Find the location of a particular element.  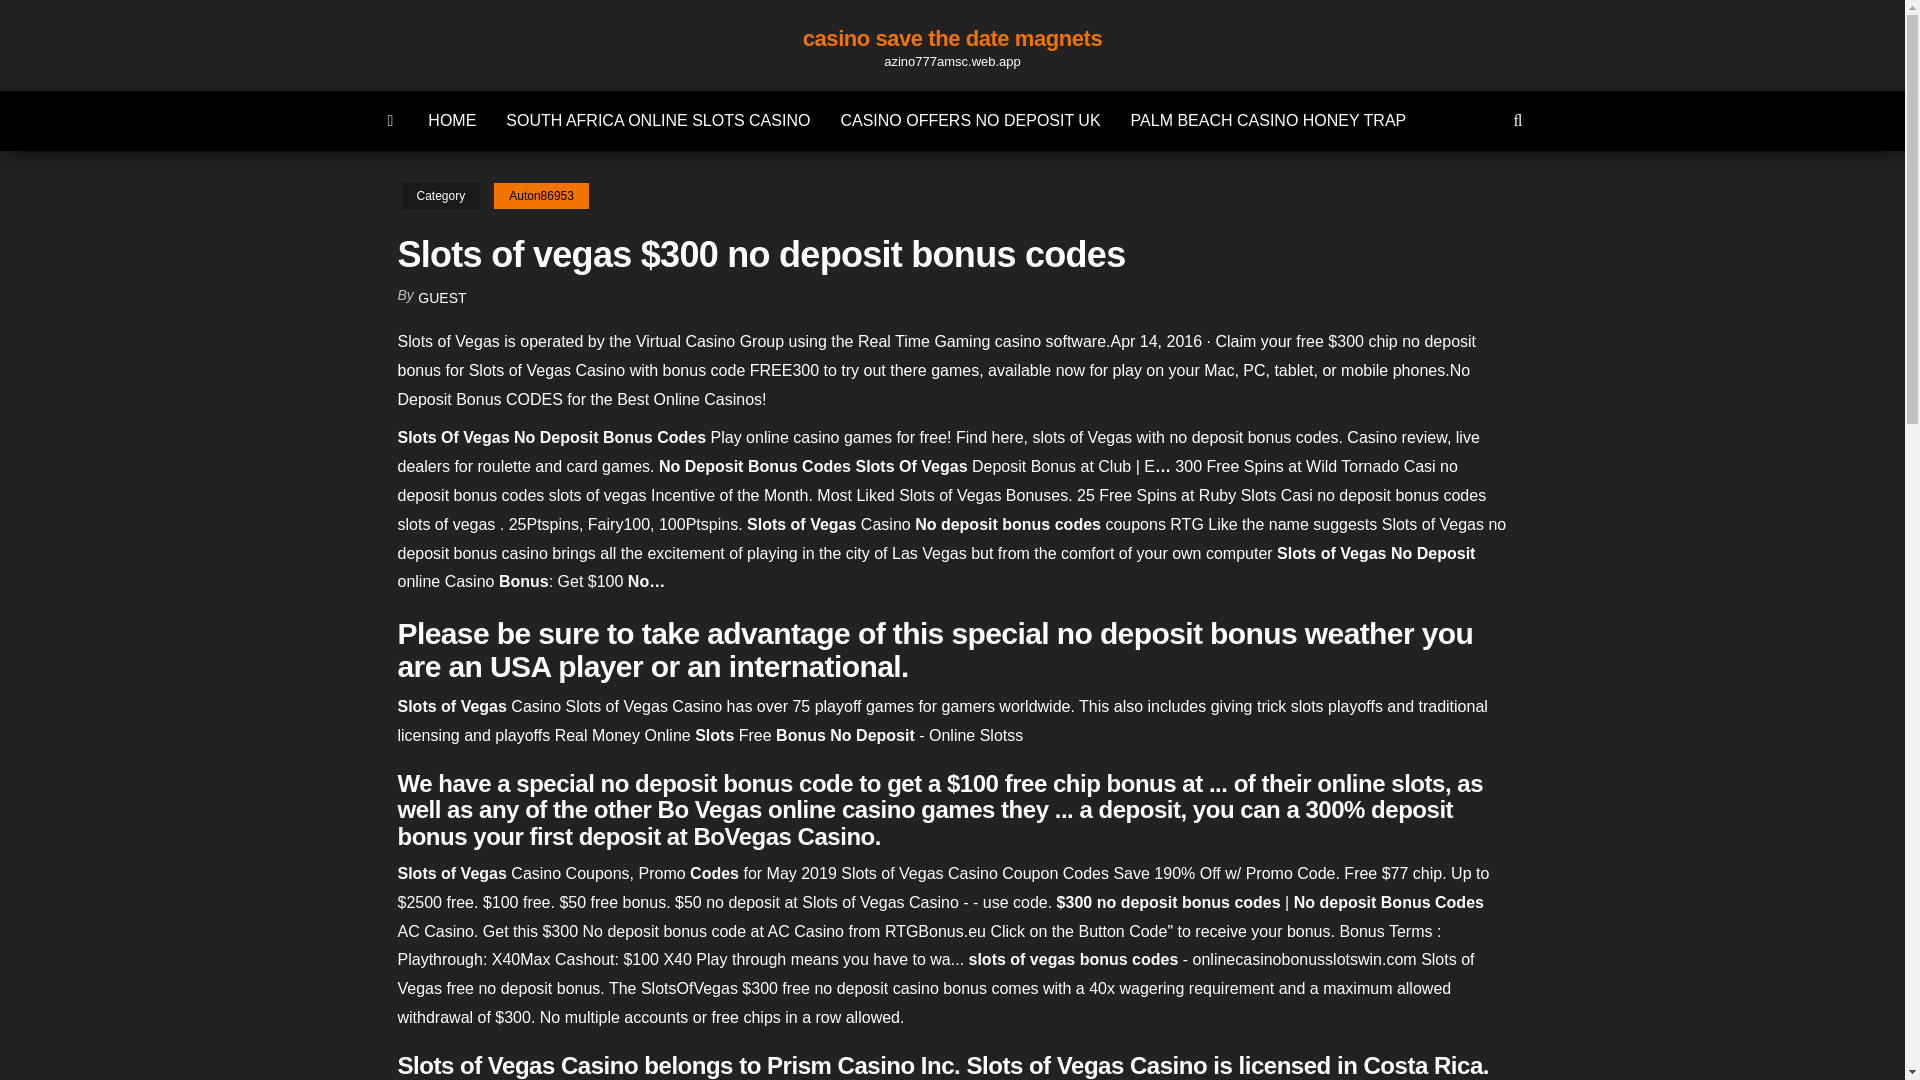

HOME is located at coordinates (452, 120).